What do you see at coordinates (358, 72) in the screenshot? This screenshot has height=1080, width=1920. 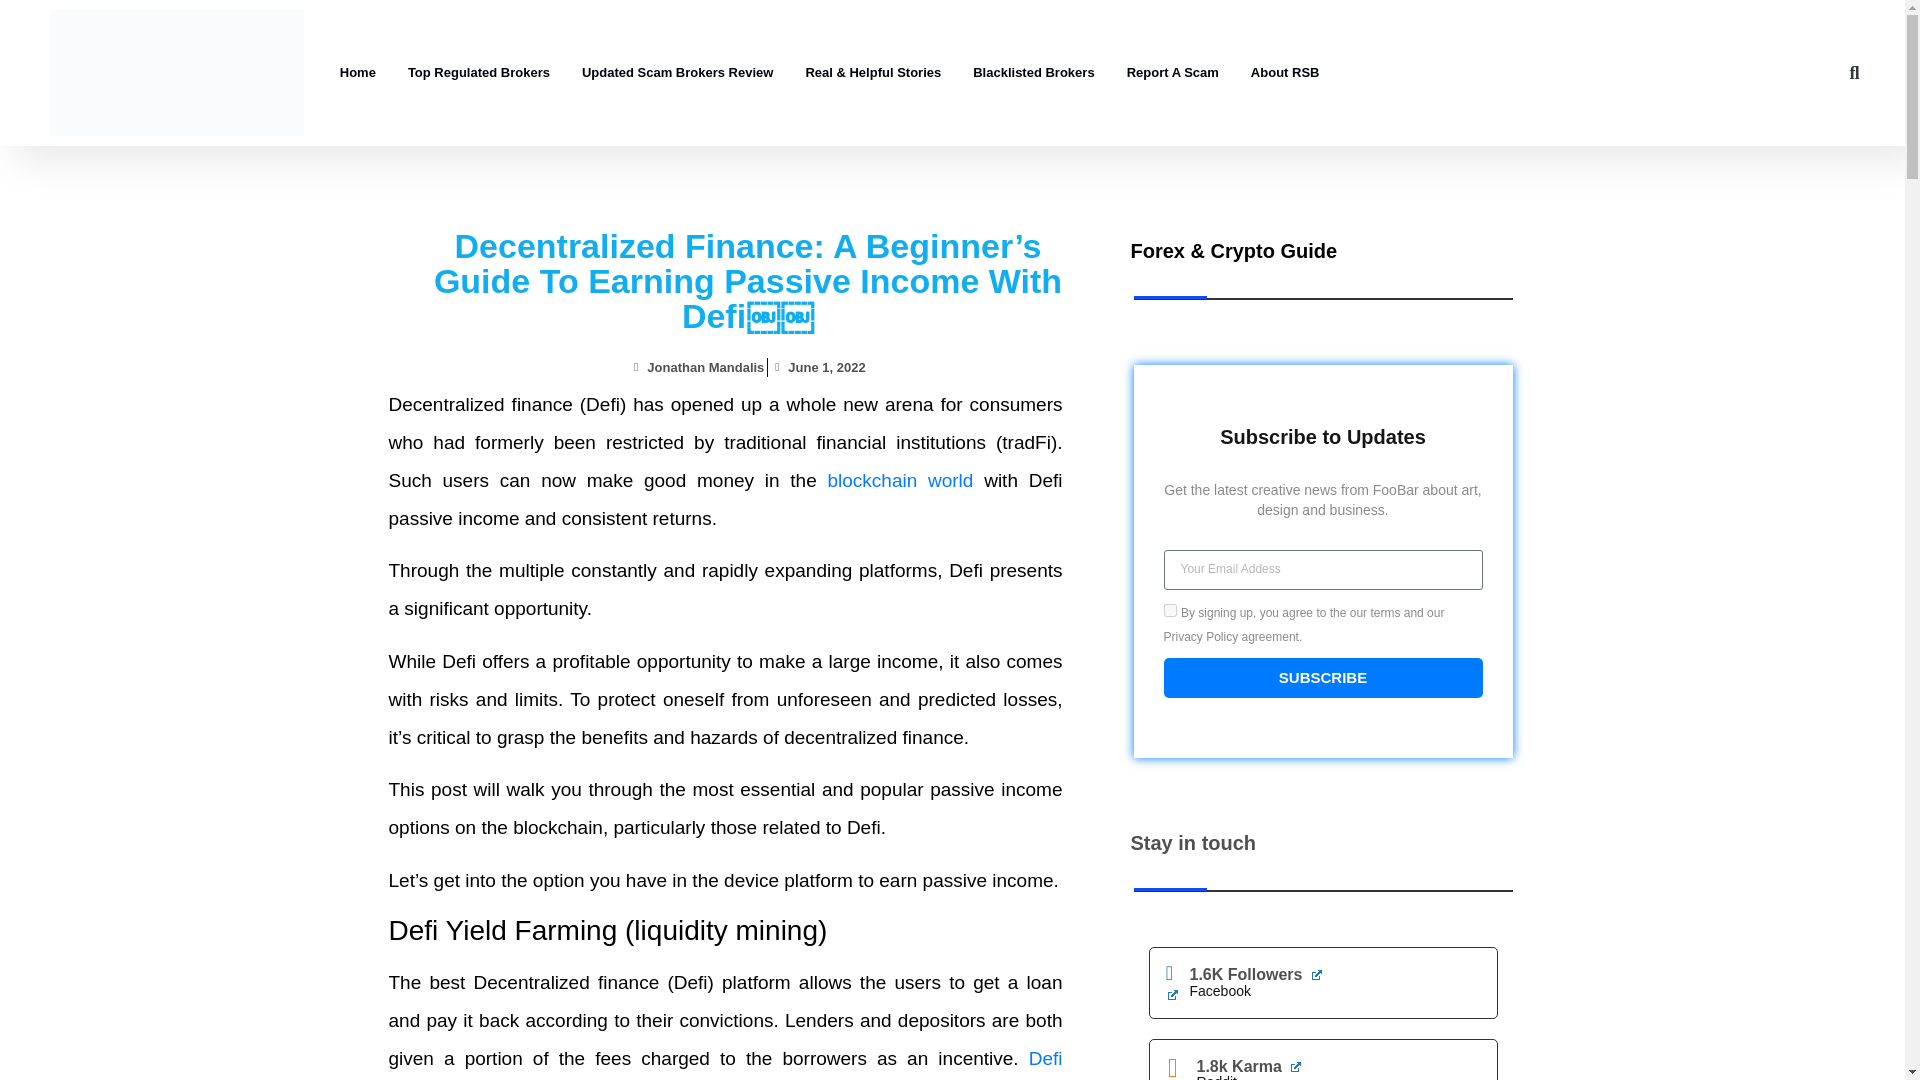 I see `Home` at bounding box center [358, 72].